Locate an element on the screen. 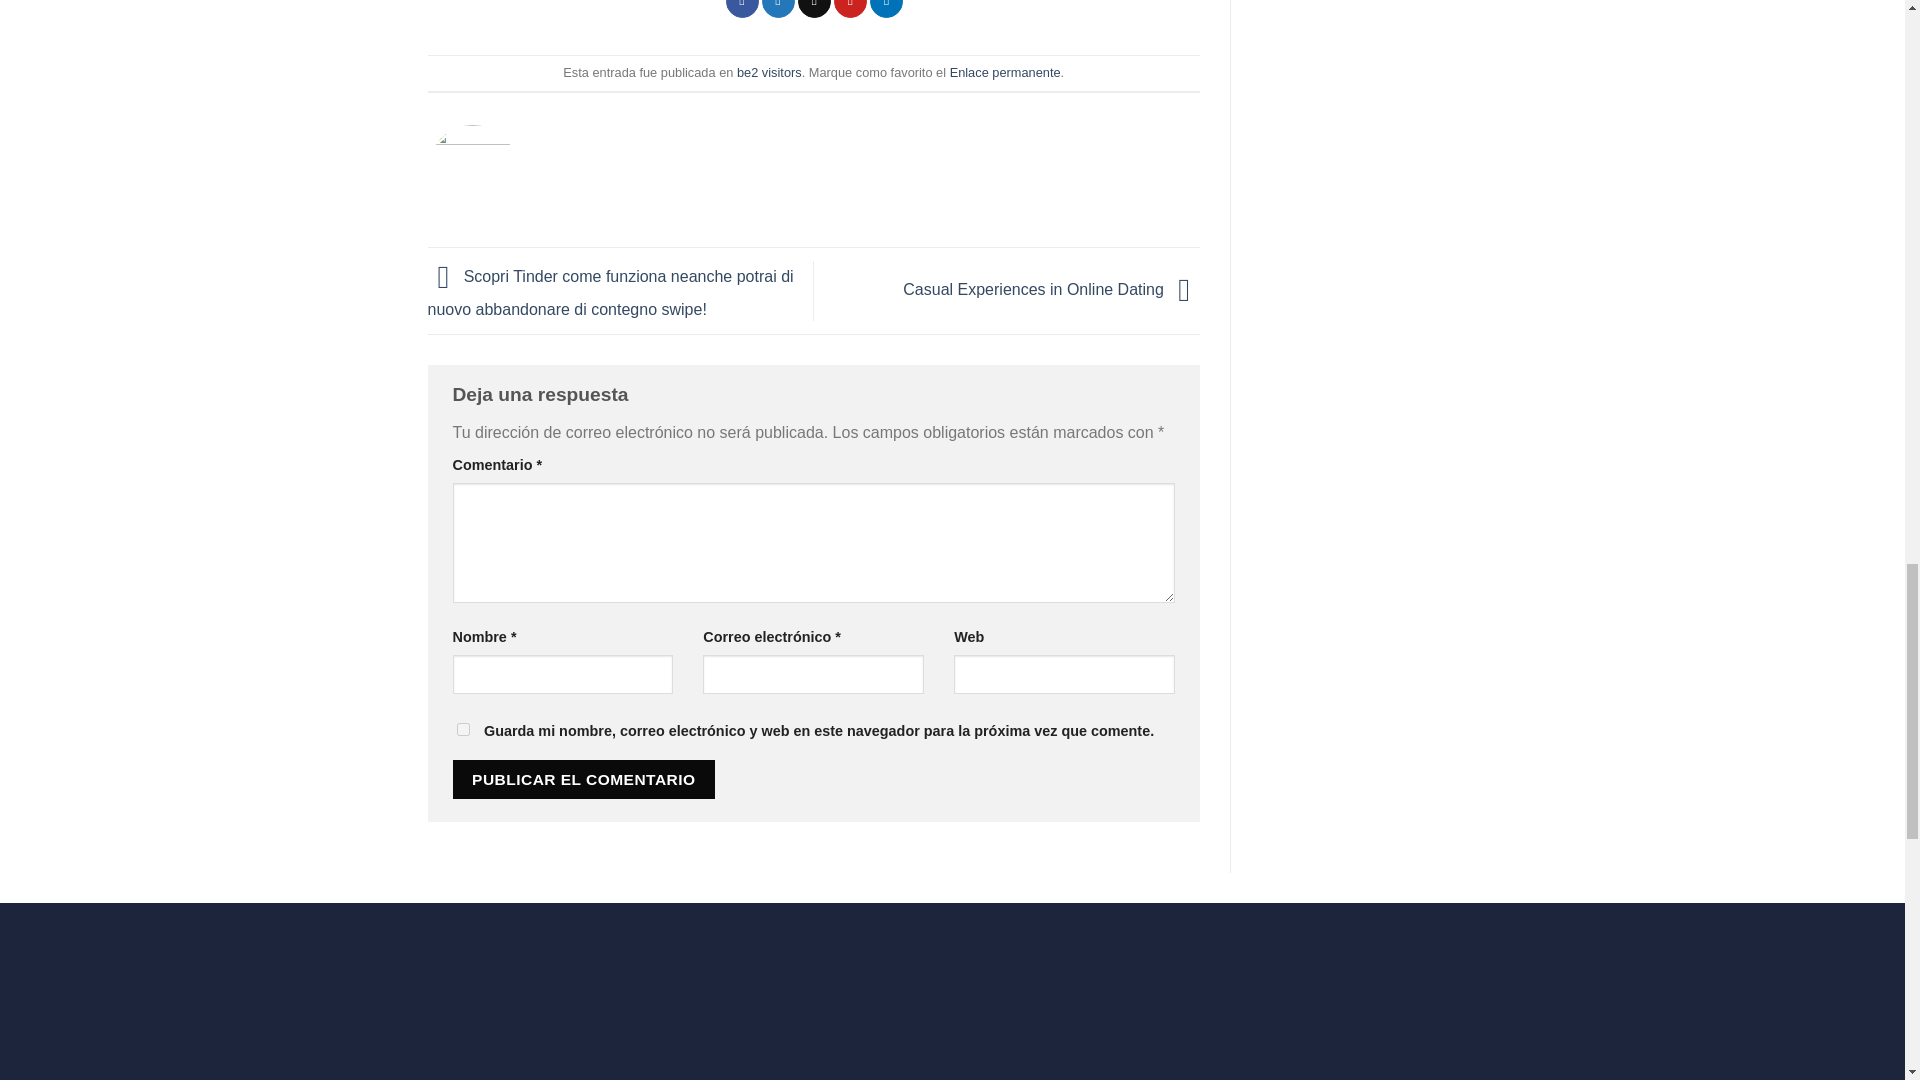 The height and width of the screenshot is (1080, 1920). be2 visitors is located at coordinates (770, 72).